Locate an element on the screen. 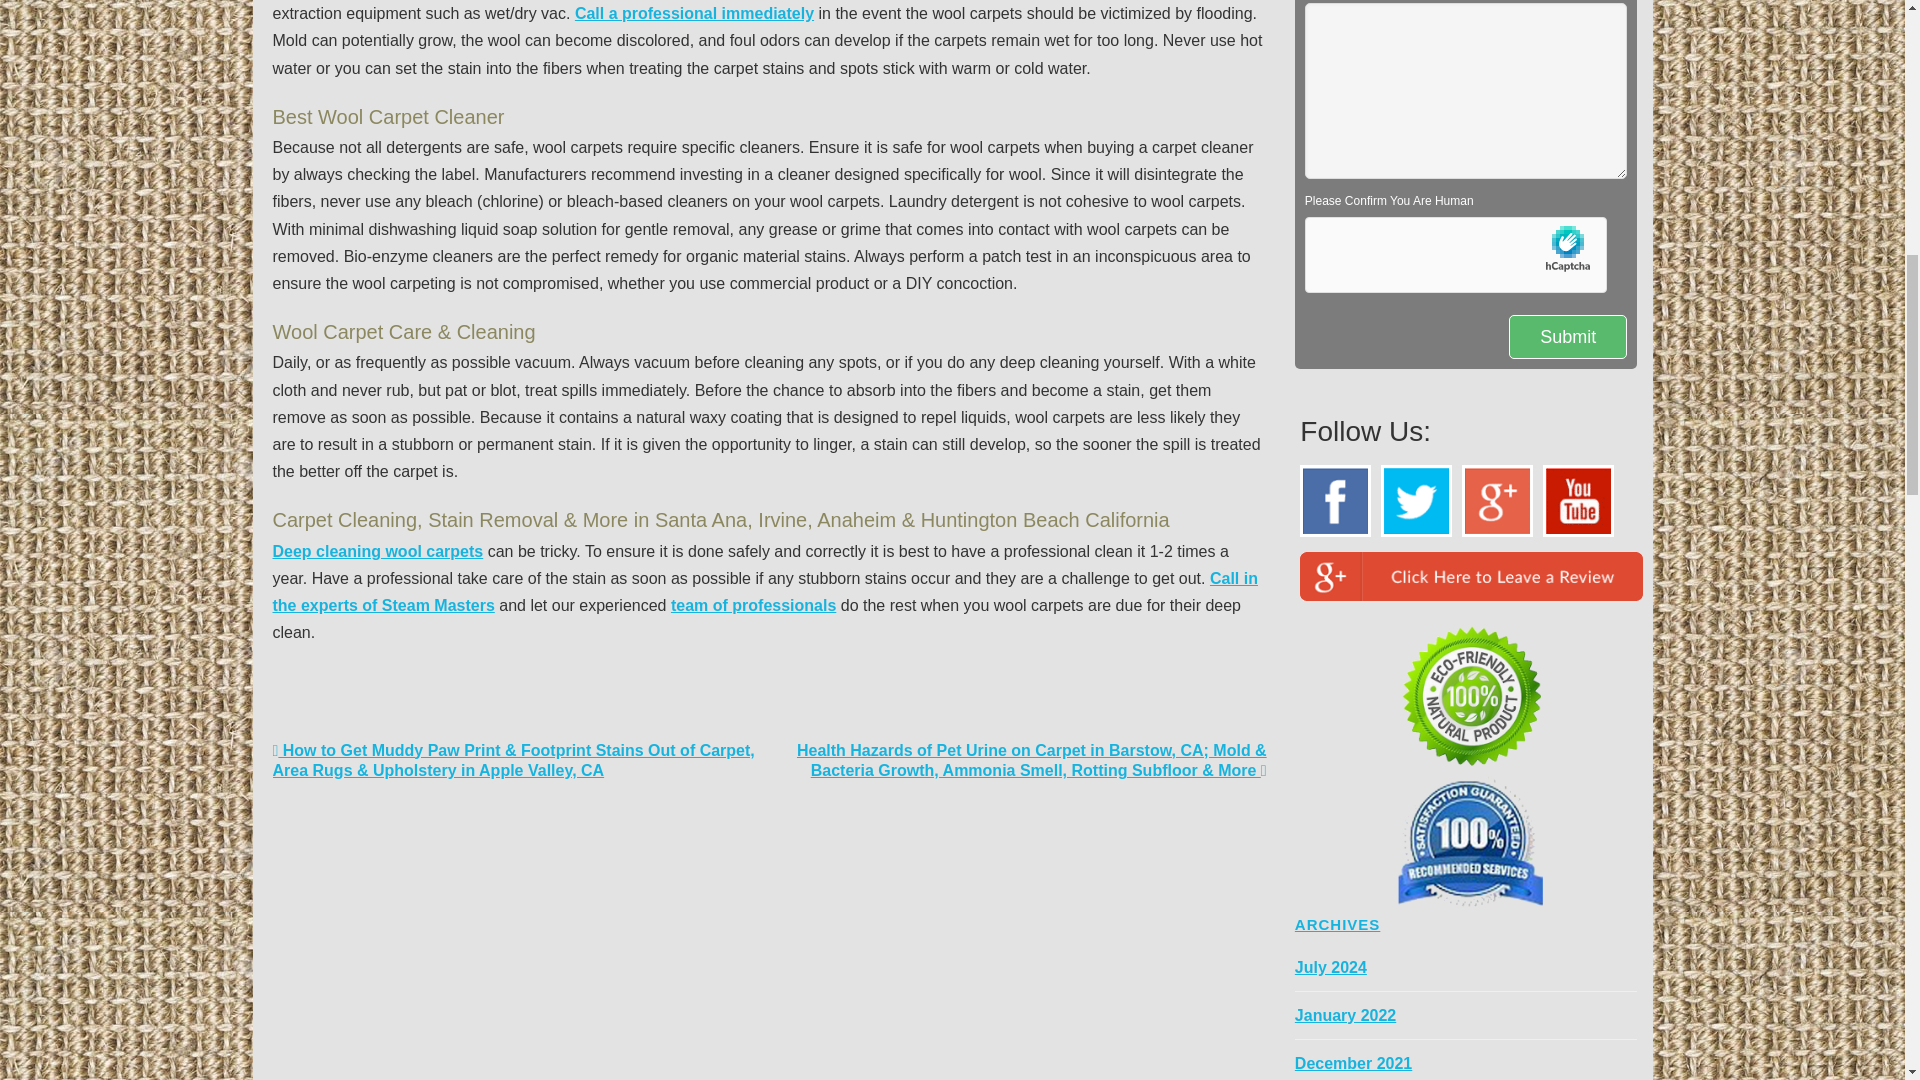 The image size is (1920, 1080). Deep cleaning wool carpets is located at coordinates (378, 552).